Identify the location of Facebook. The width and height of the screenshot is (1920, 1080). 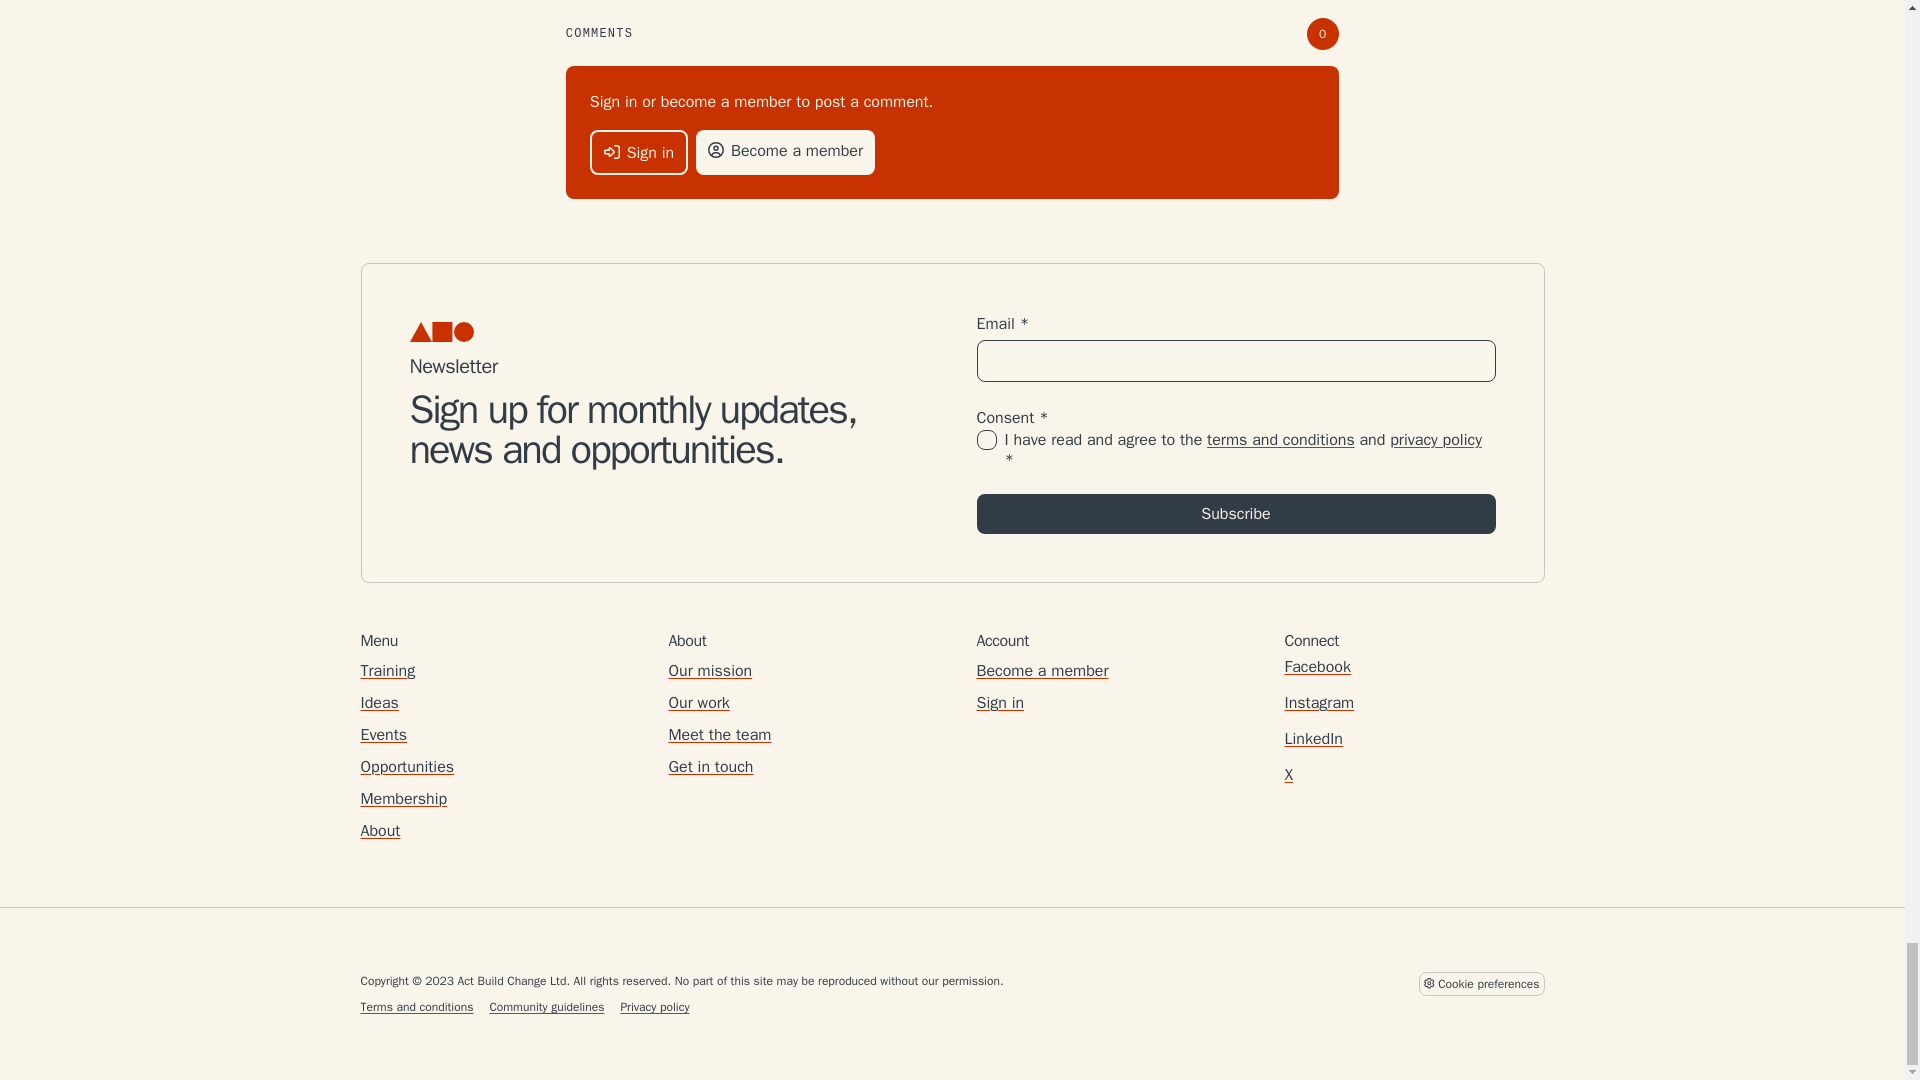
(1316, 666).